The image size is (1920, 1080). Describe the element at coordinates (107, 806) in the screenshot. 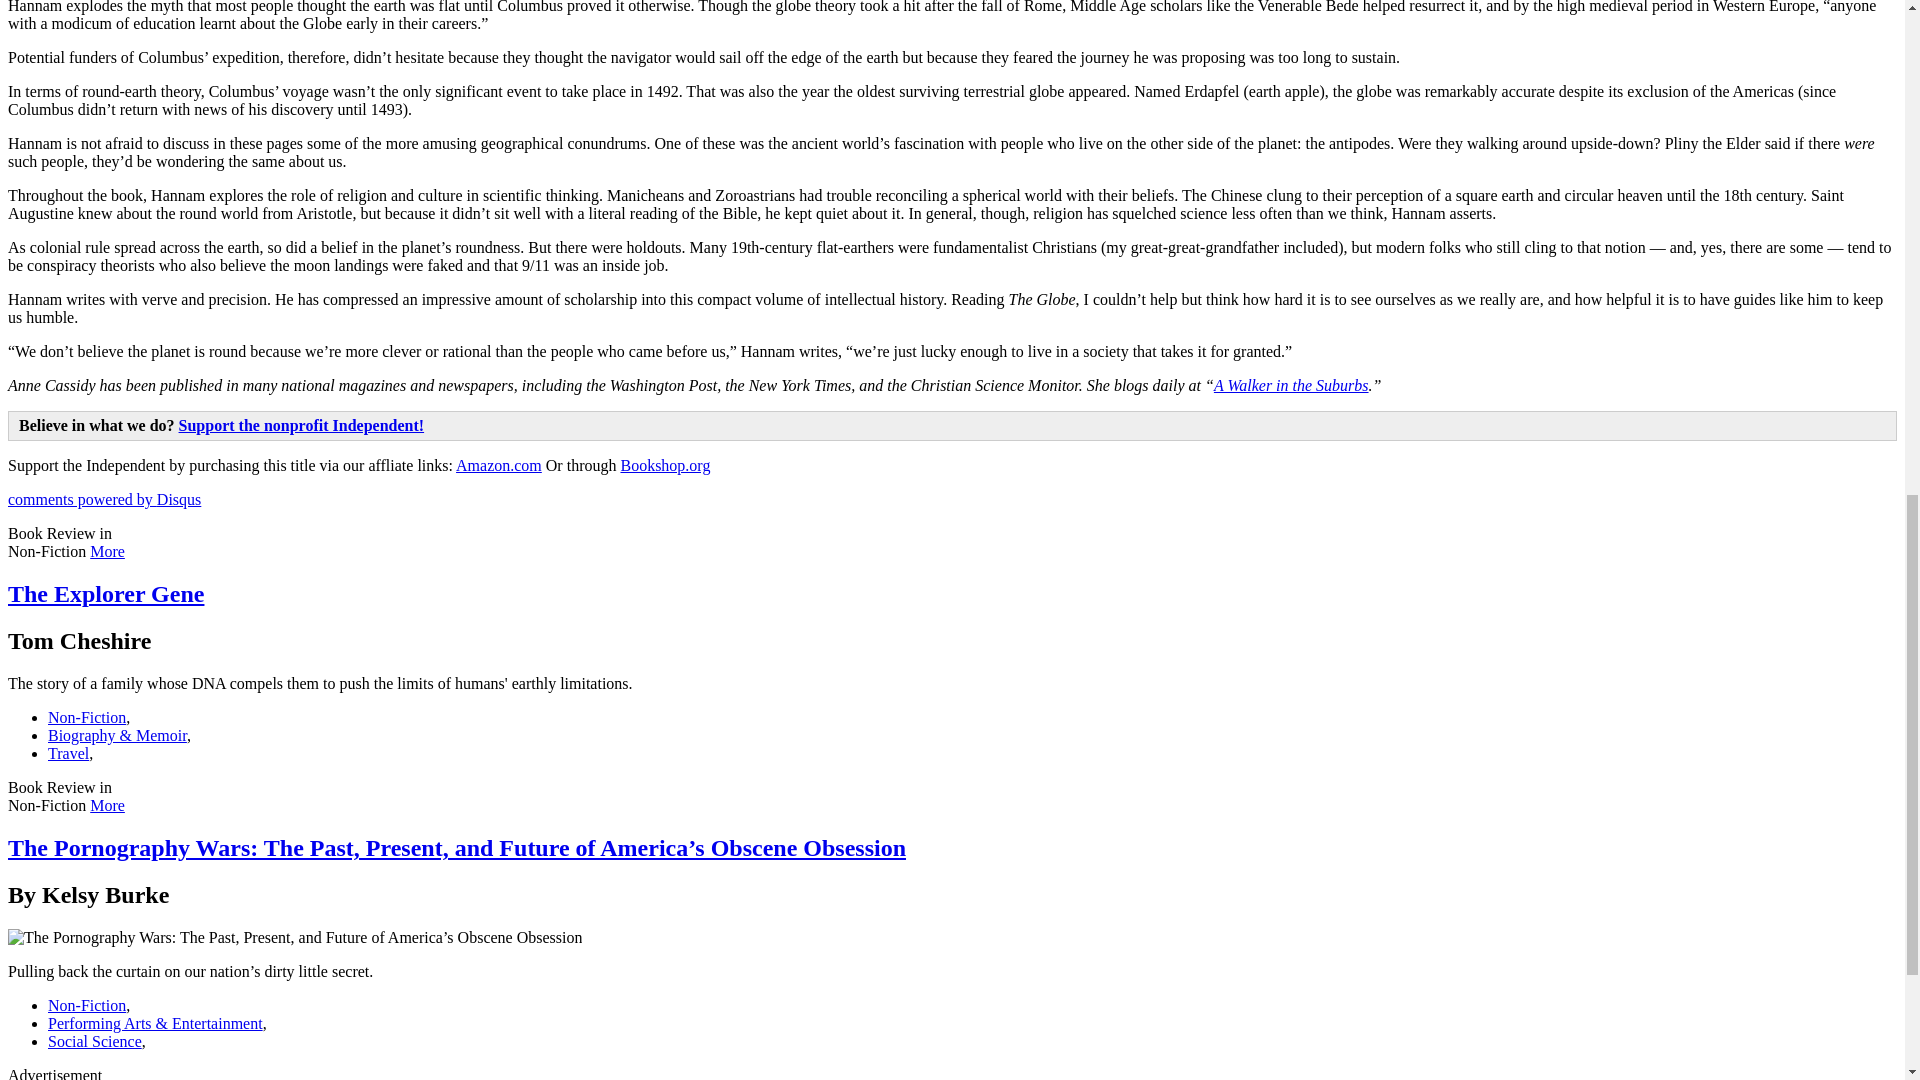

I see `More` at that location.